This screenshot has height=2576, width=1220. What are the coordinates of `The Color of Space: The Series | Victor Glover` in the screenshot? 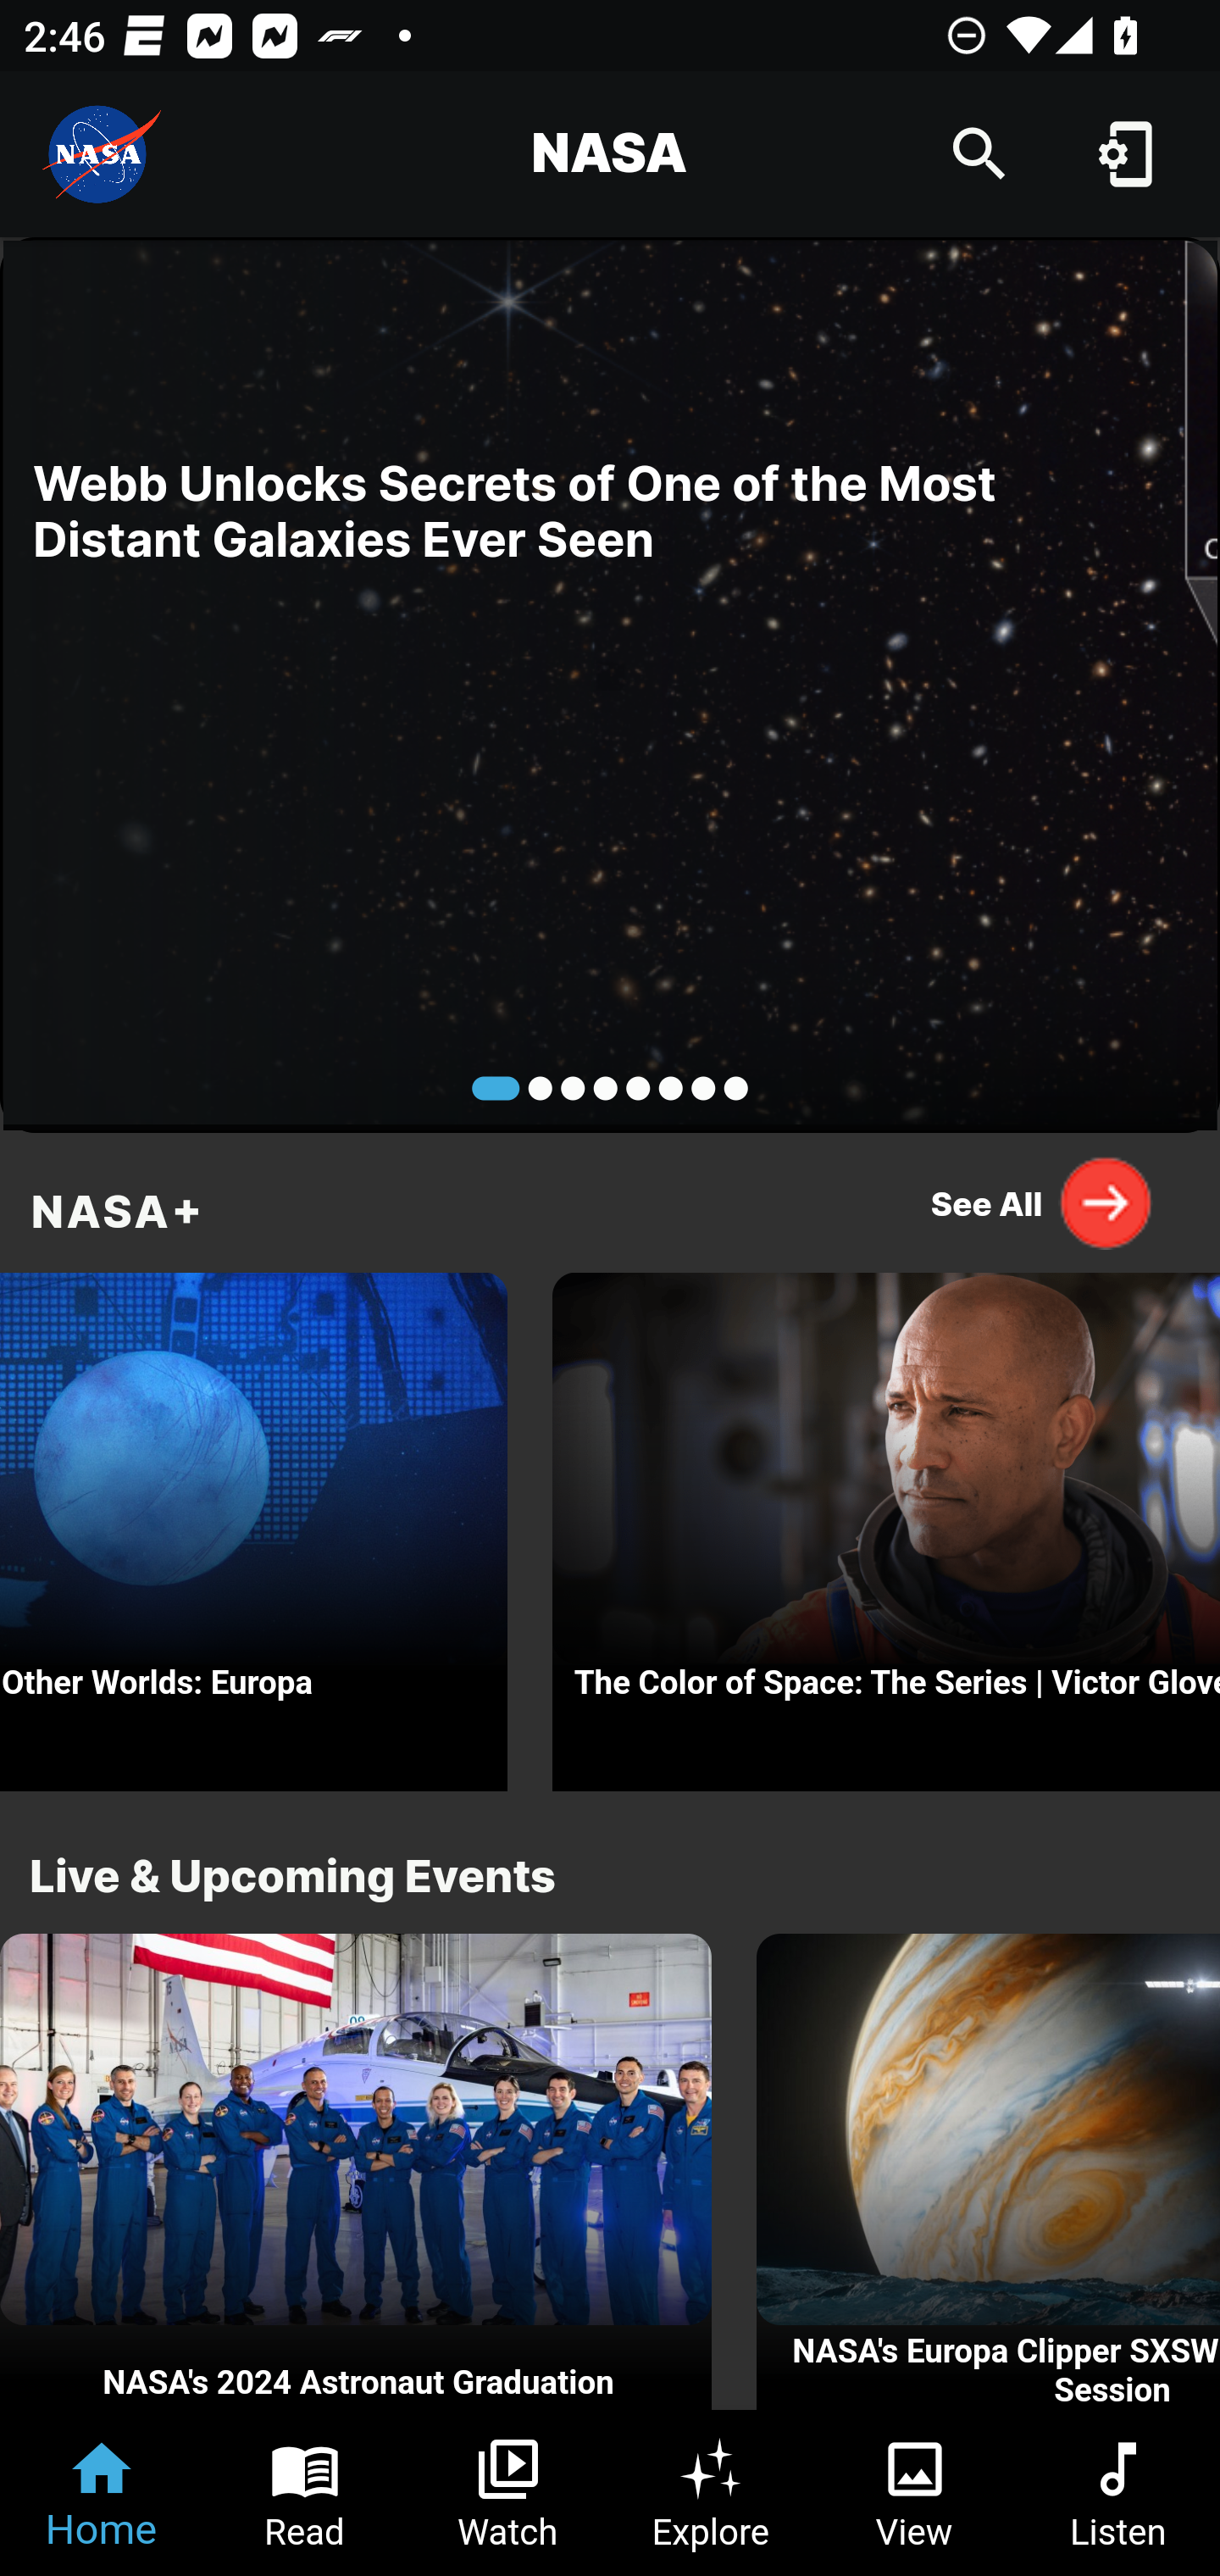 It's located at (886, 1524).